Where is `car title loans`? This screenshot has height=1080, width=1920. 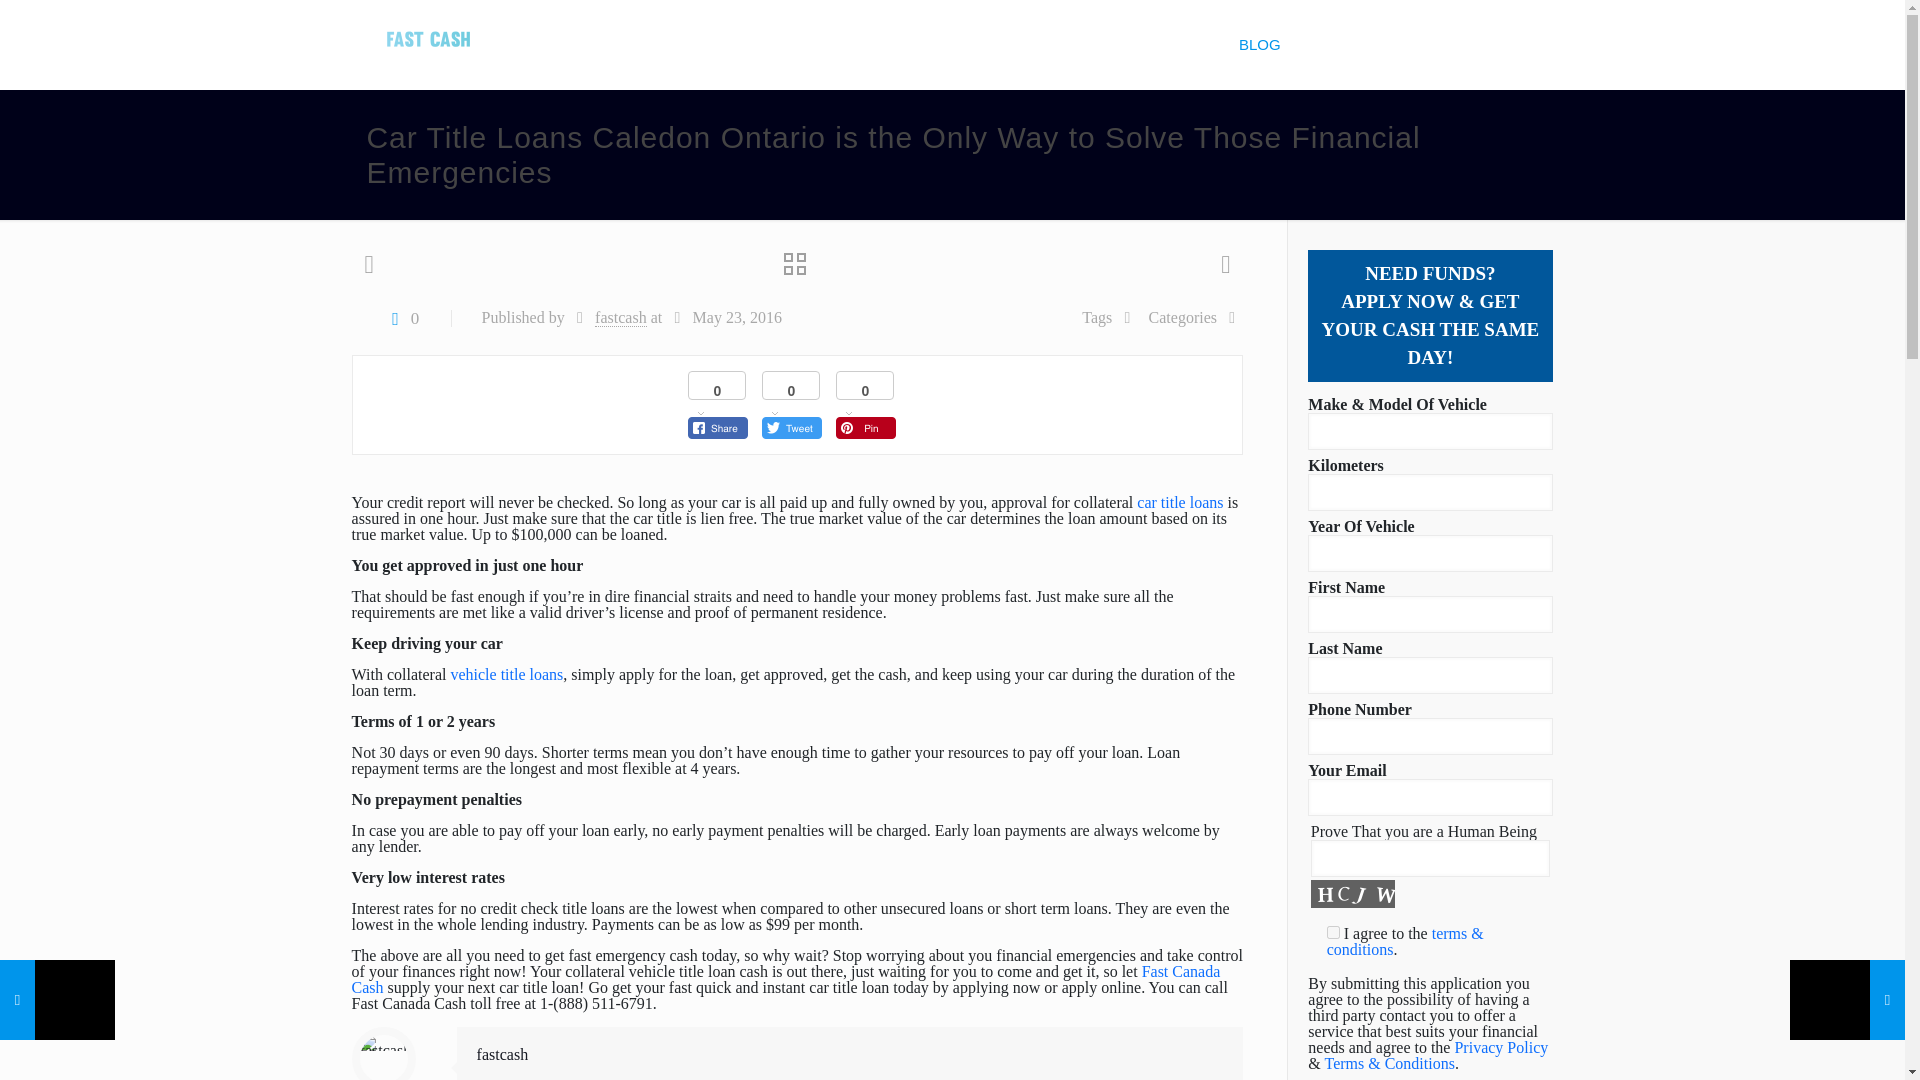
car title loans is located at coordinates (1180, 502).